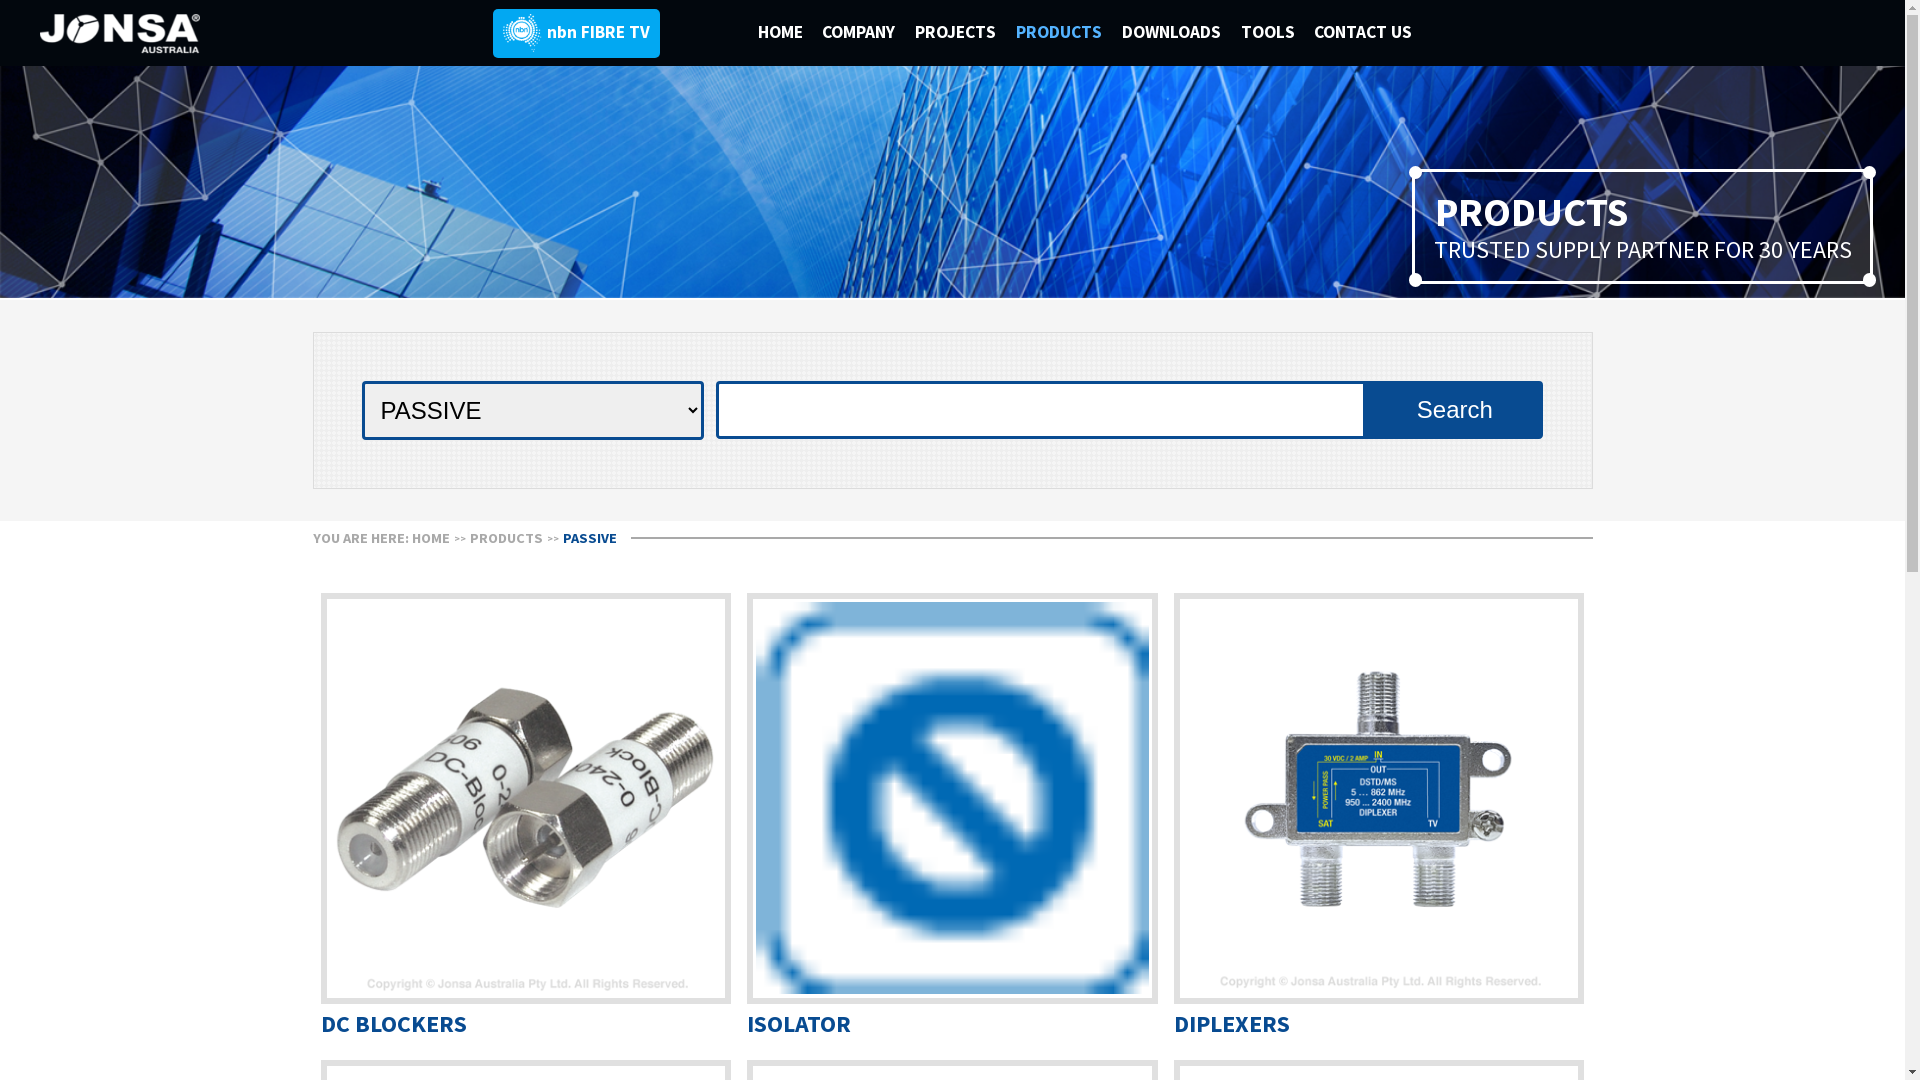 The image size is (1920, 1080). I want to click on PRODUCTS, so click(1069, 32).